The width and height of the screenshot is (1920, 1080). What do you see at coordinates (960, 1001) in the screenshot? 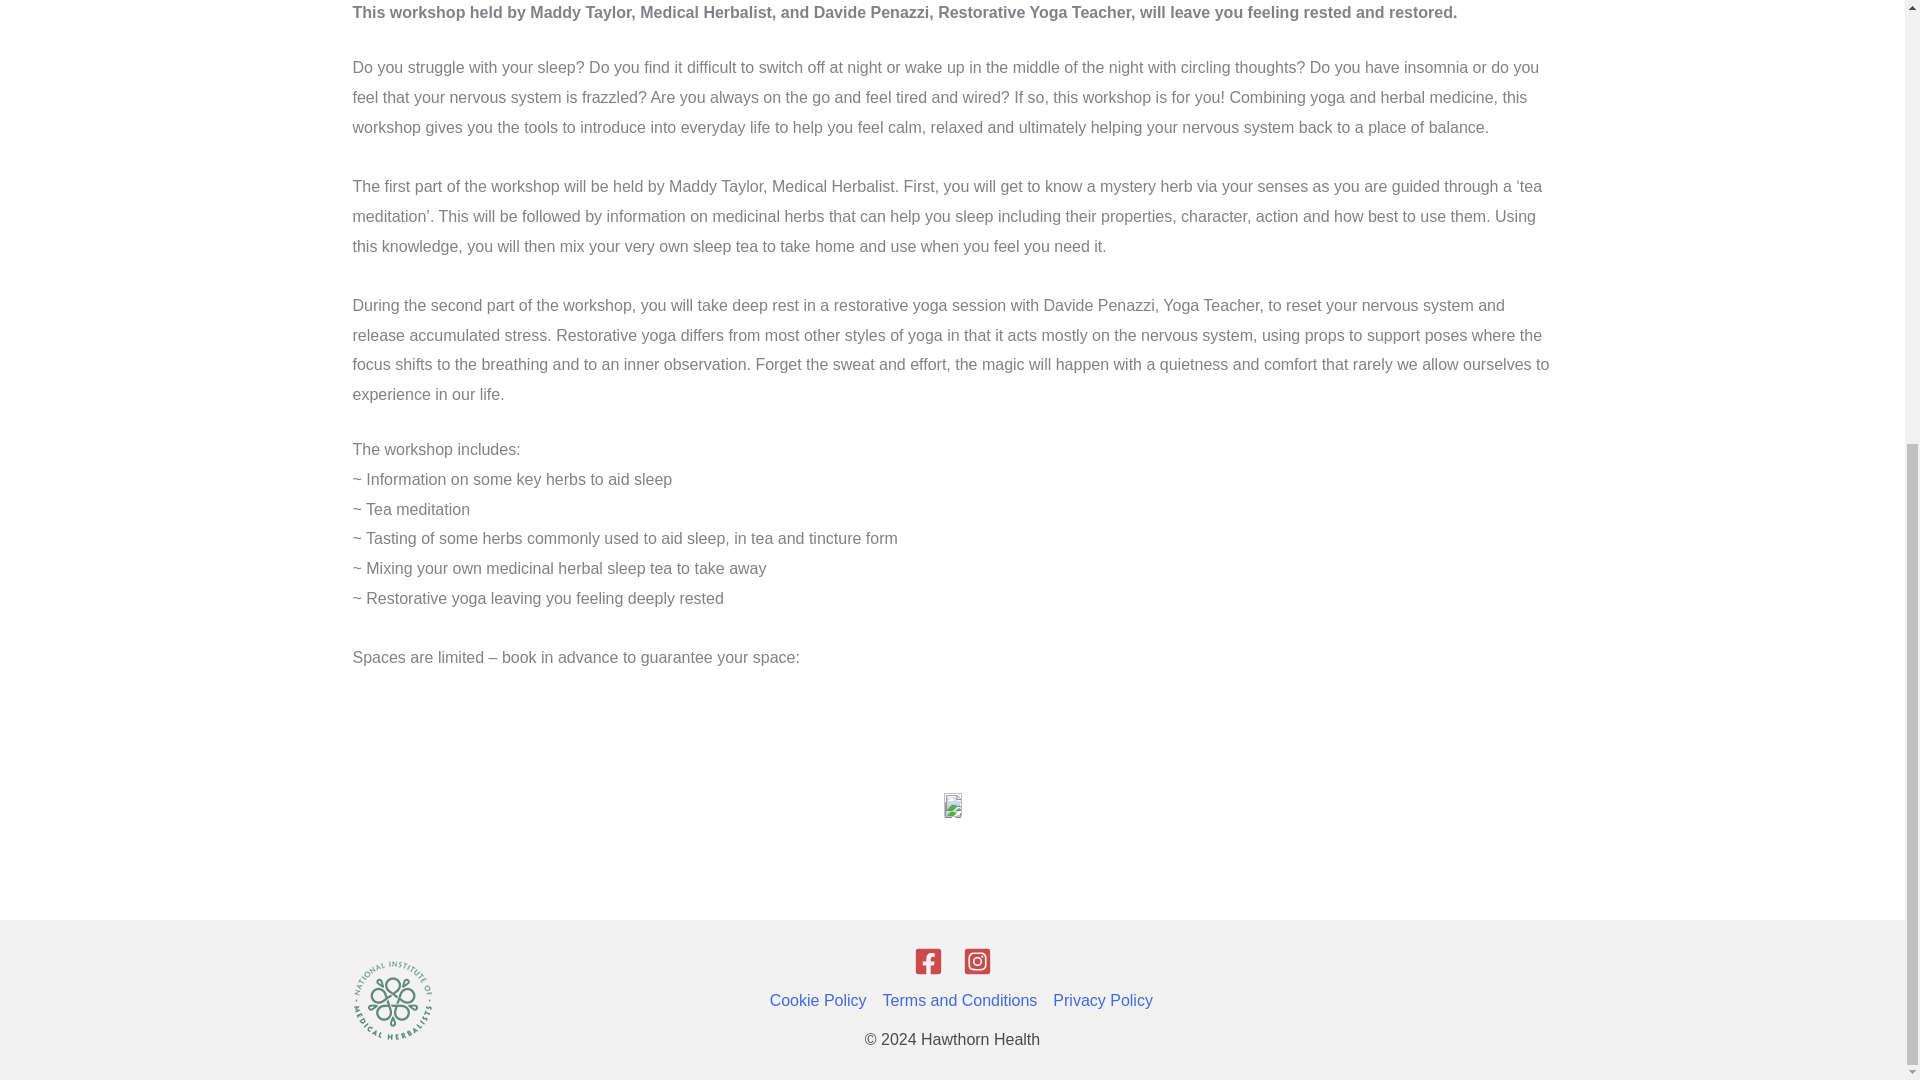
I see `Terms and Conditions` at bounding box center [960, 1001].